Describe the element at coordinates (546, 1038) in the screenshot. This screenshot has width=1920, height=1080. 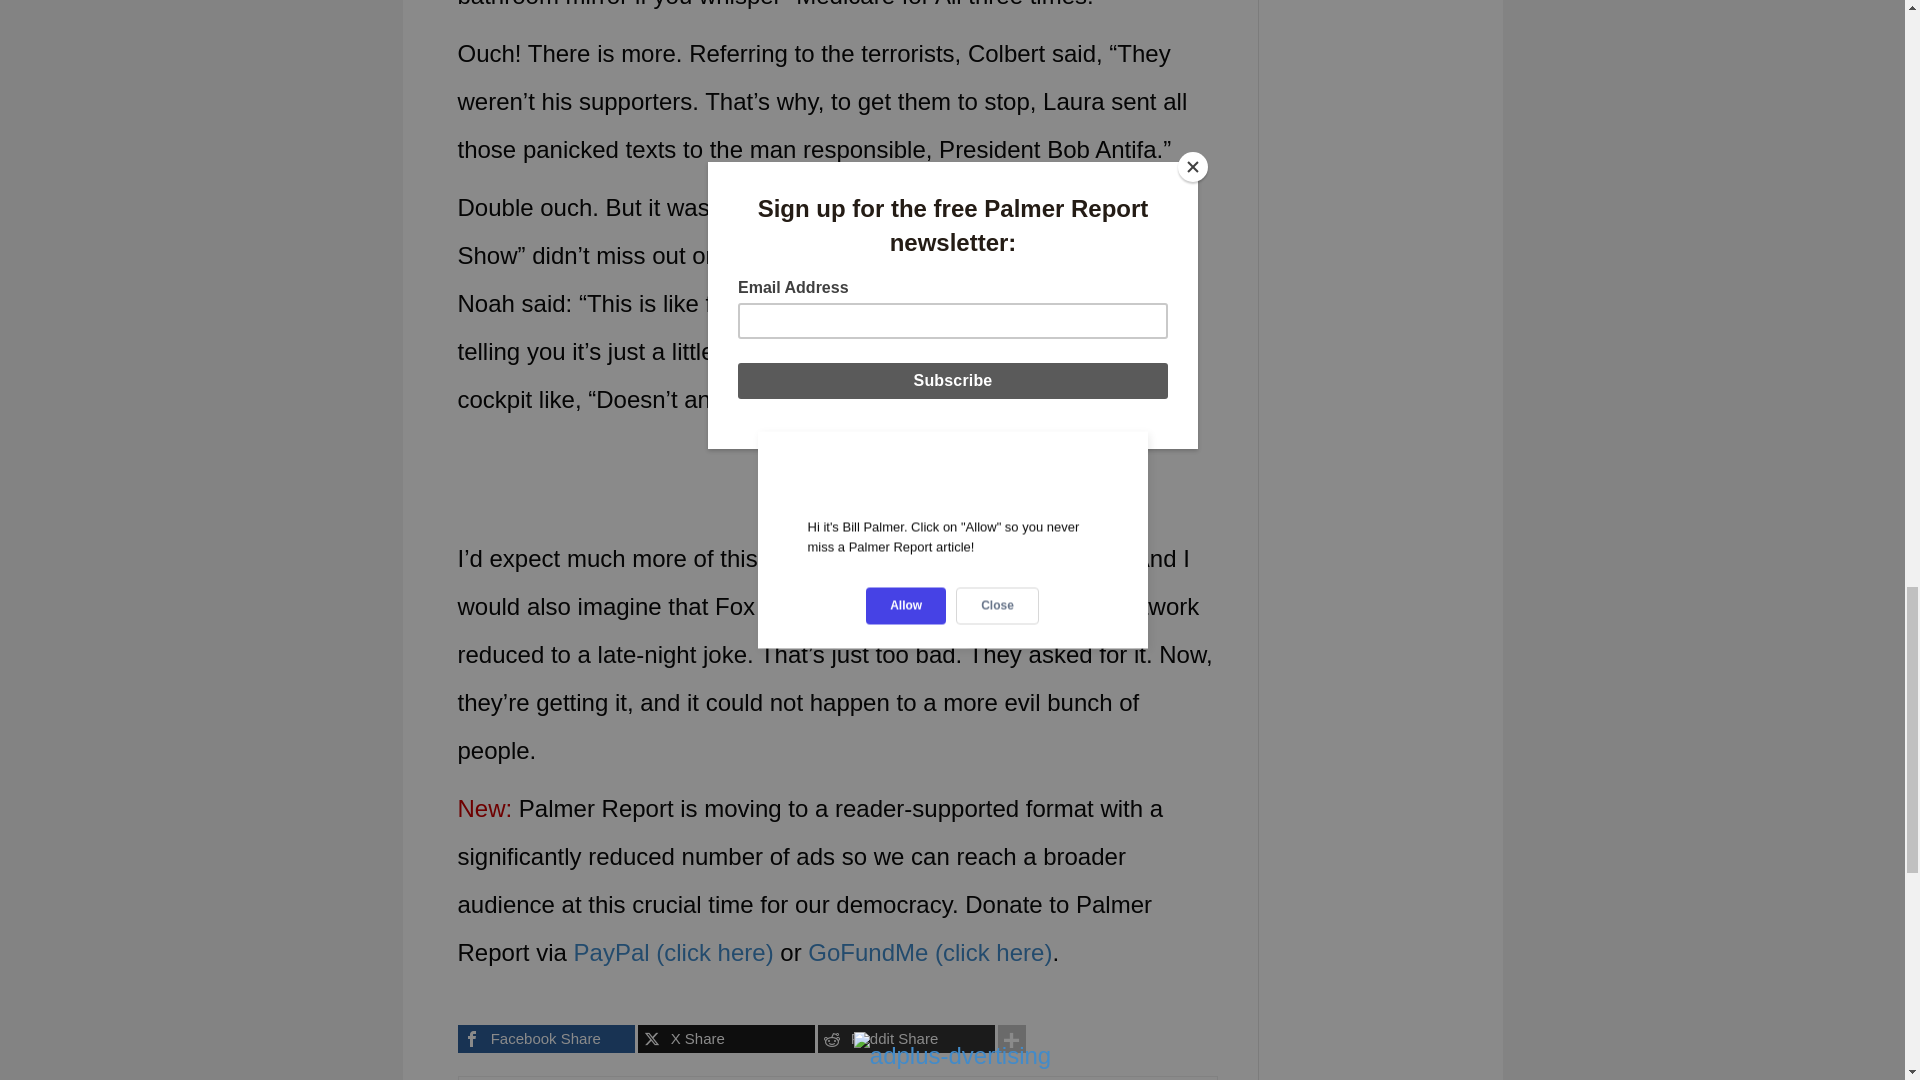
I see `Facebook Share` at that location.